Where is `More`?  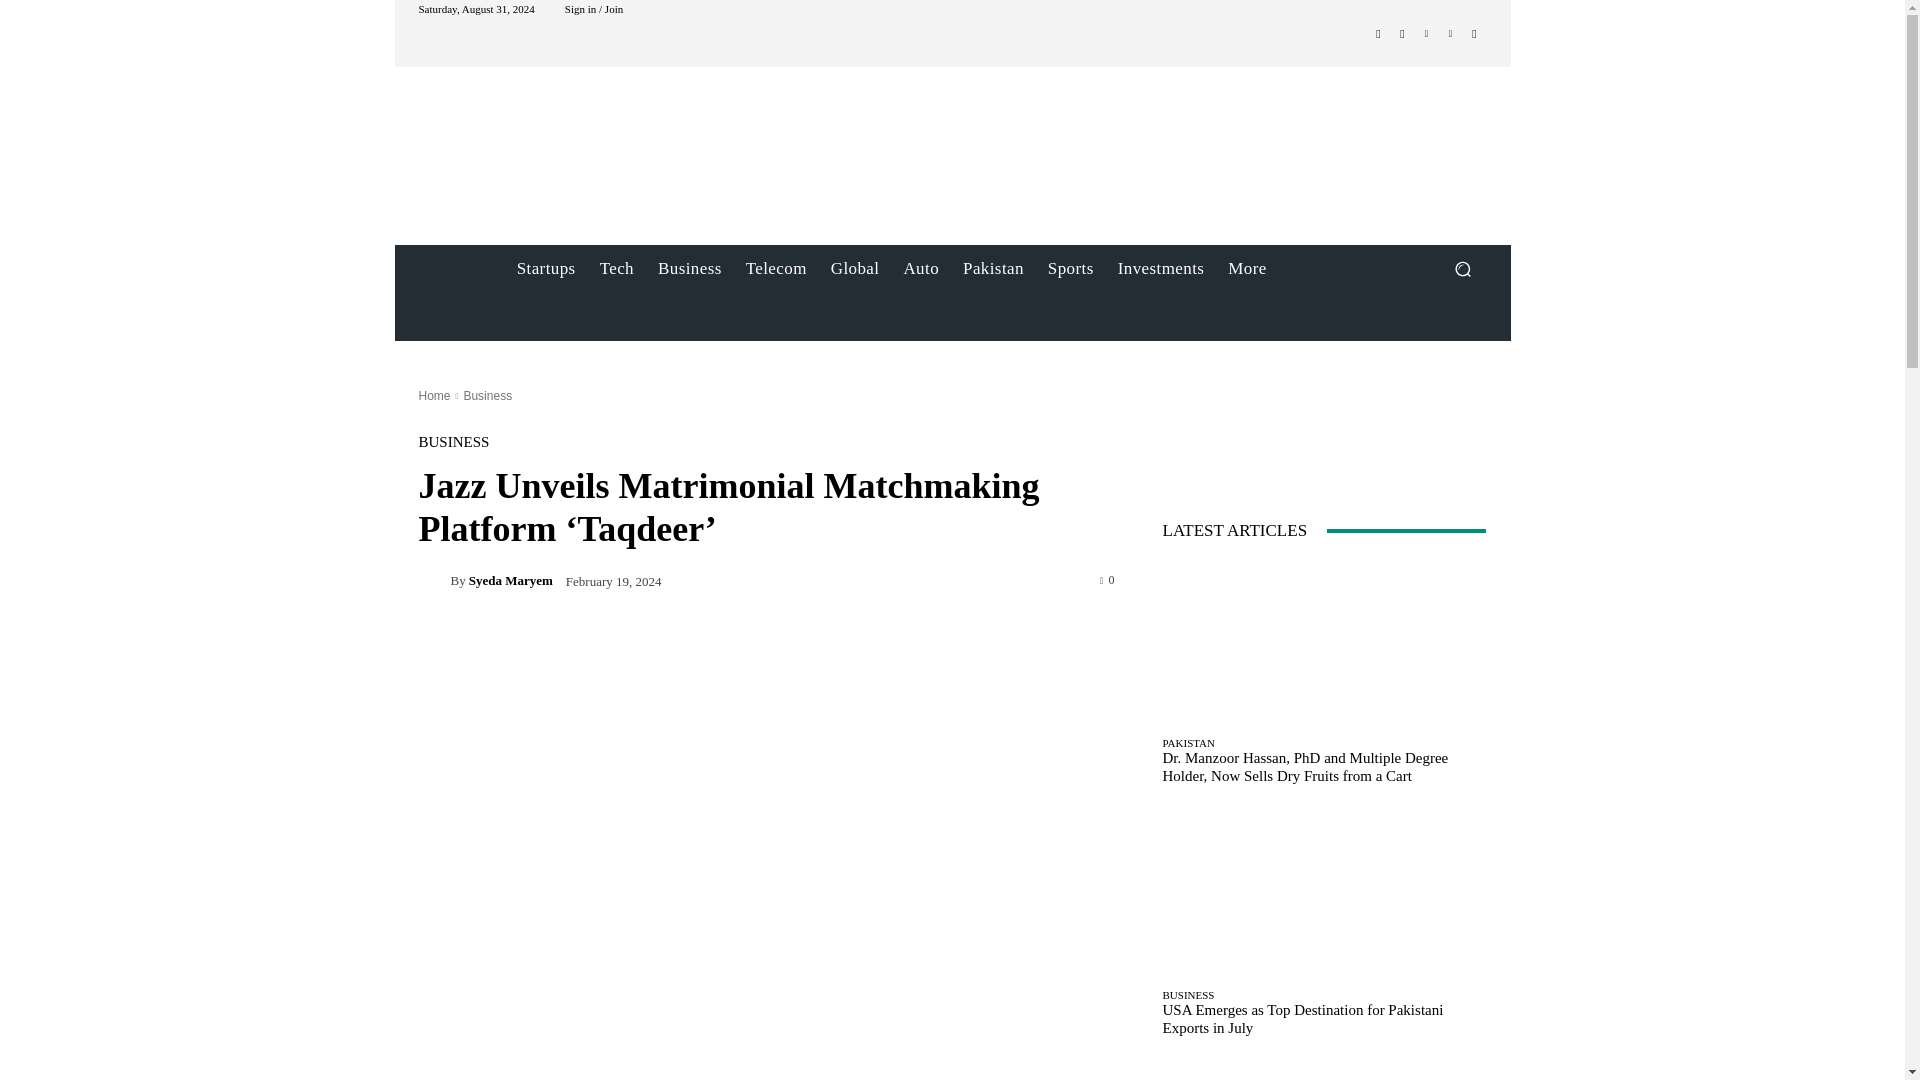
More is located at coordinates (1246, 268).